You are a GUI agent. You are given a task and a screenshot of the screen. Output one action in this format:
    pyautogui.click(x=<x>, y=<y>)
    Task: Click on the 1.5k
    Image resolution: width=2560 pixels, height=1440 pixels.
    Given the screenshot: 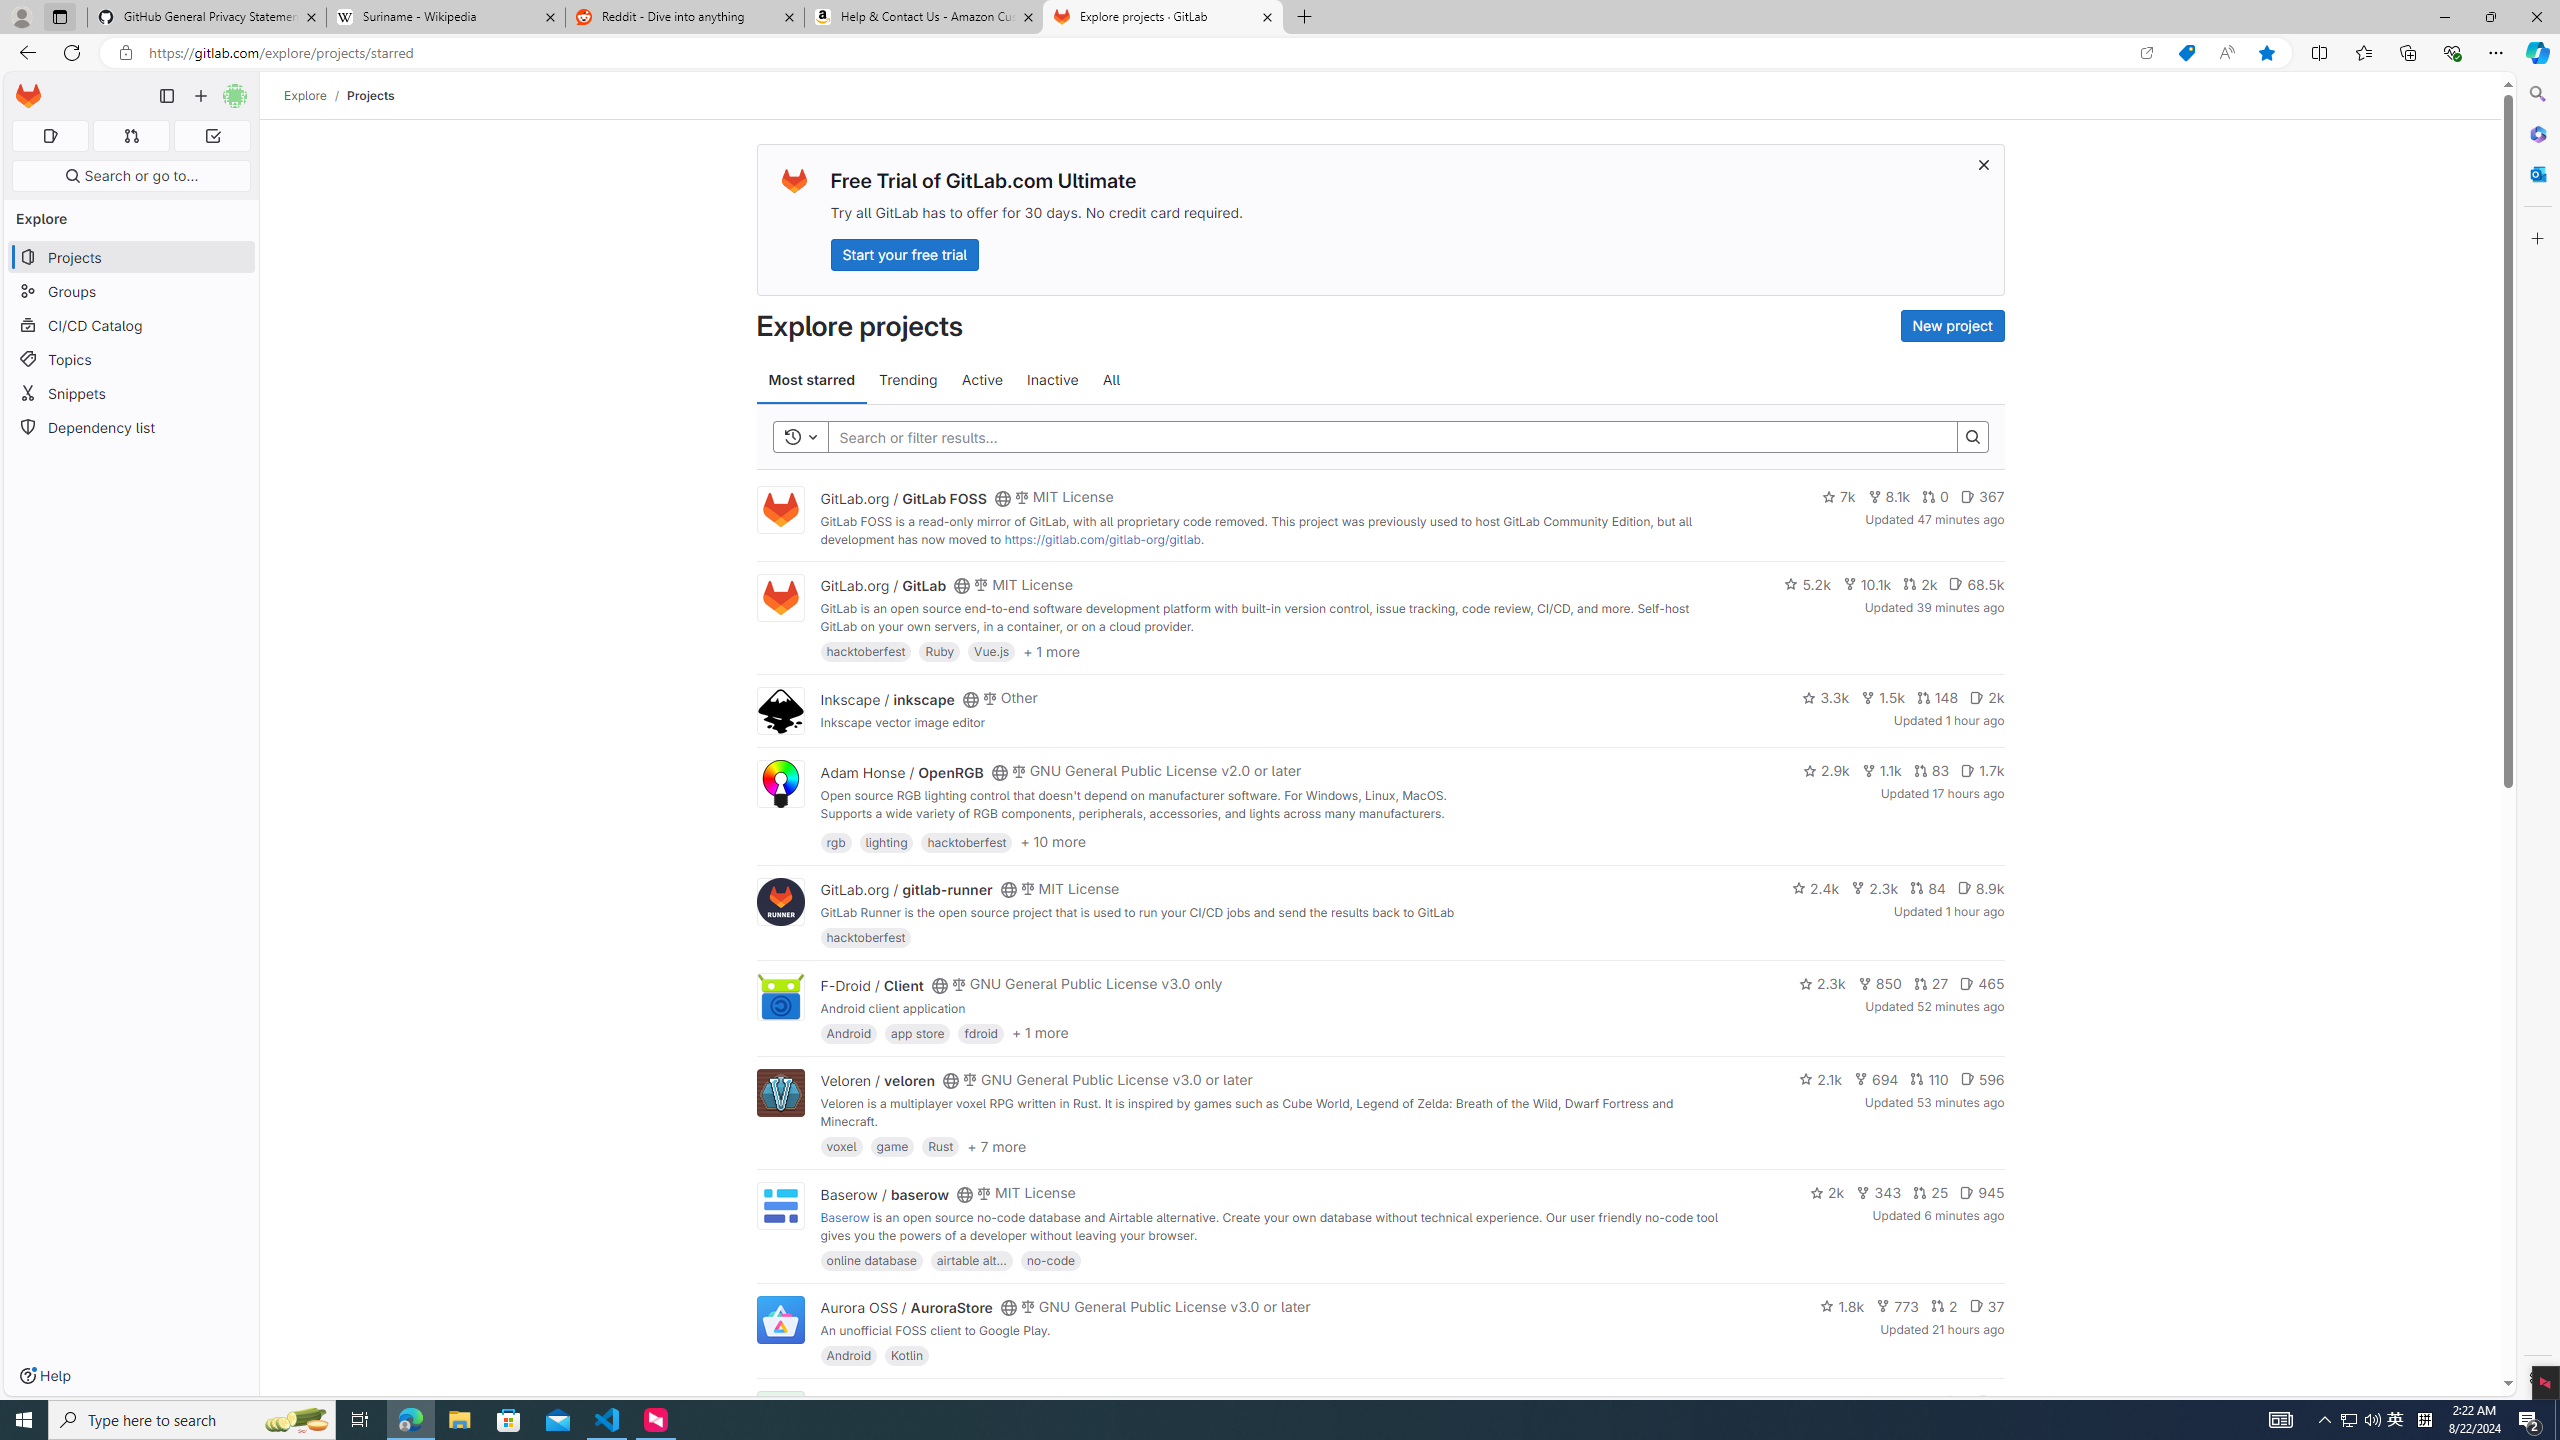 What is the action you would take?
    pyautogui.click(x=1882, y=697)
    